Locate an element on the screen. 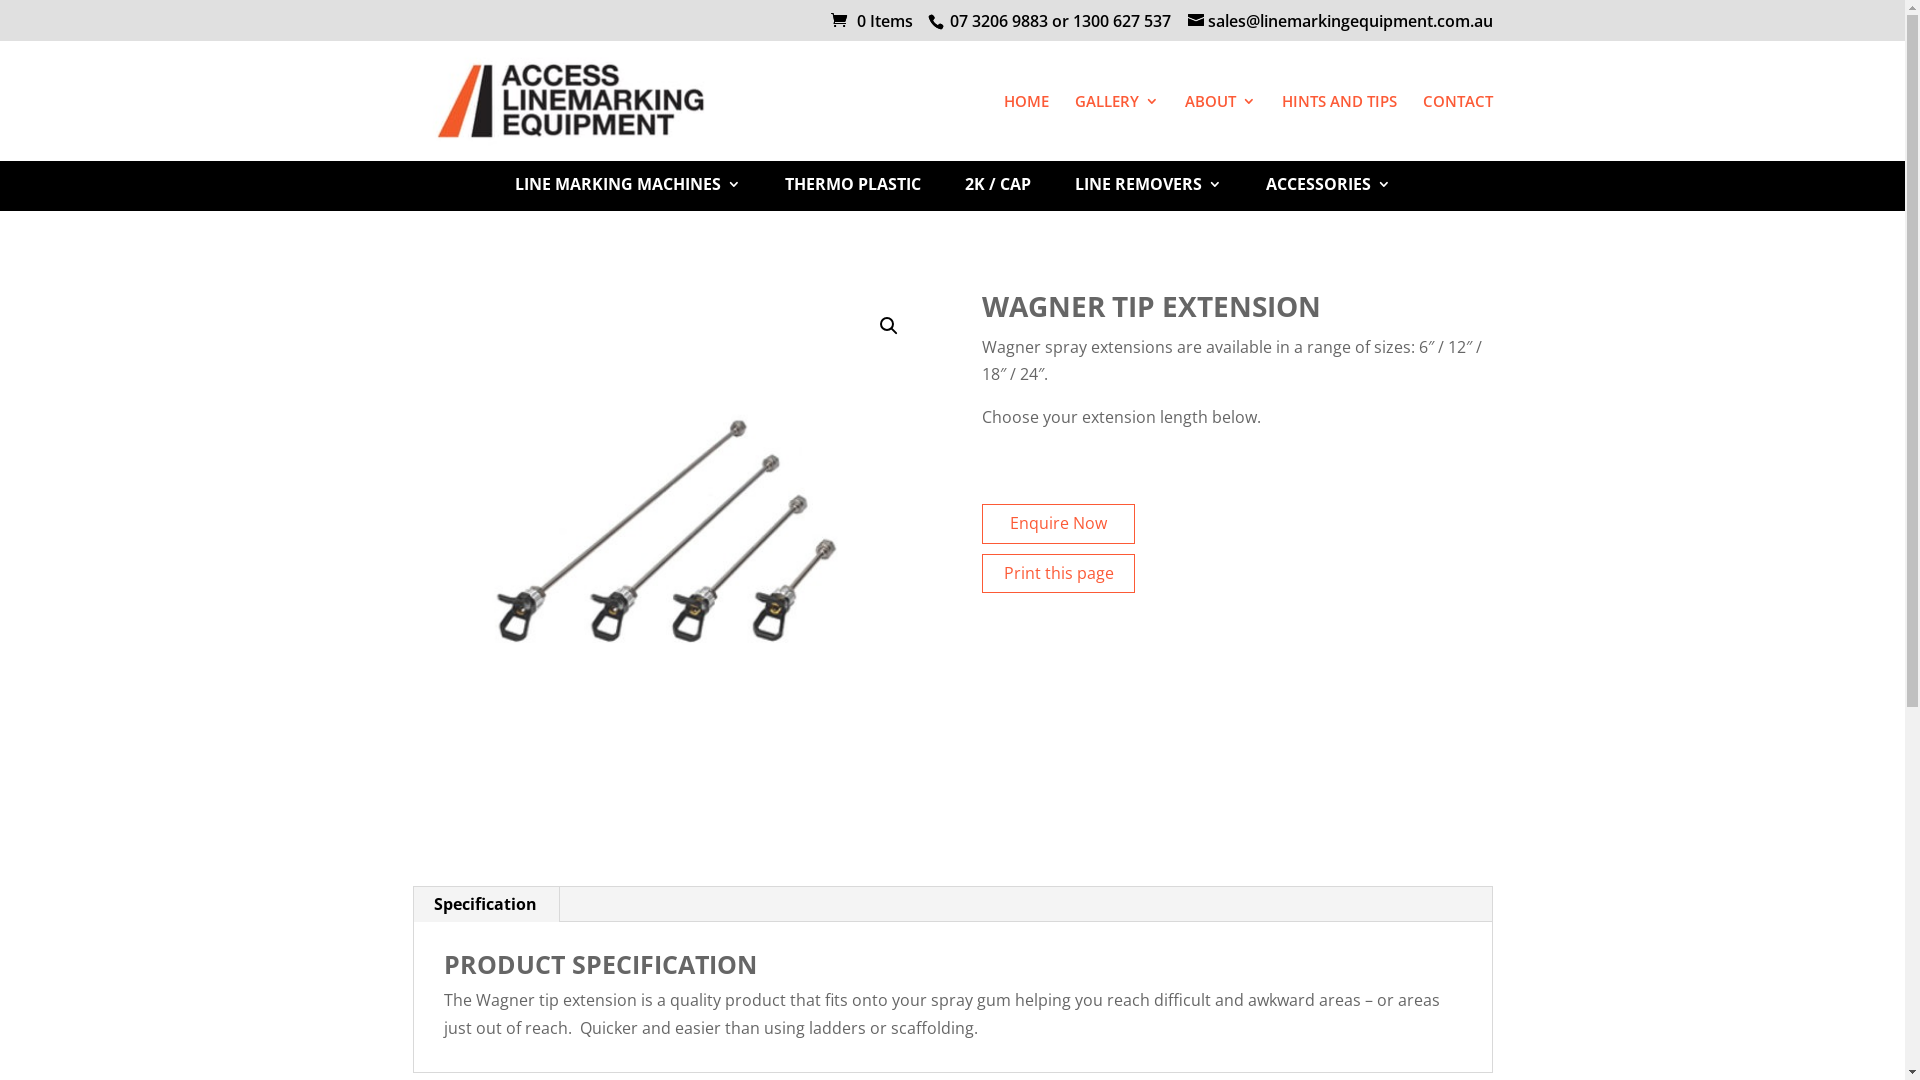 This screenshot has width=1920, height=1080. LINE MARKING MACHINES is located at coordinates (627, 194).